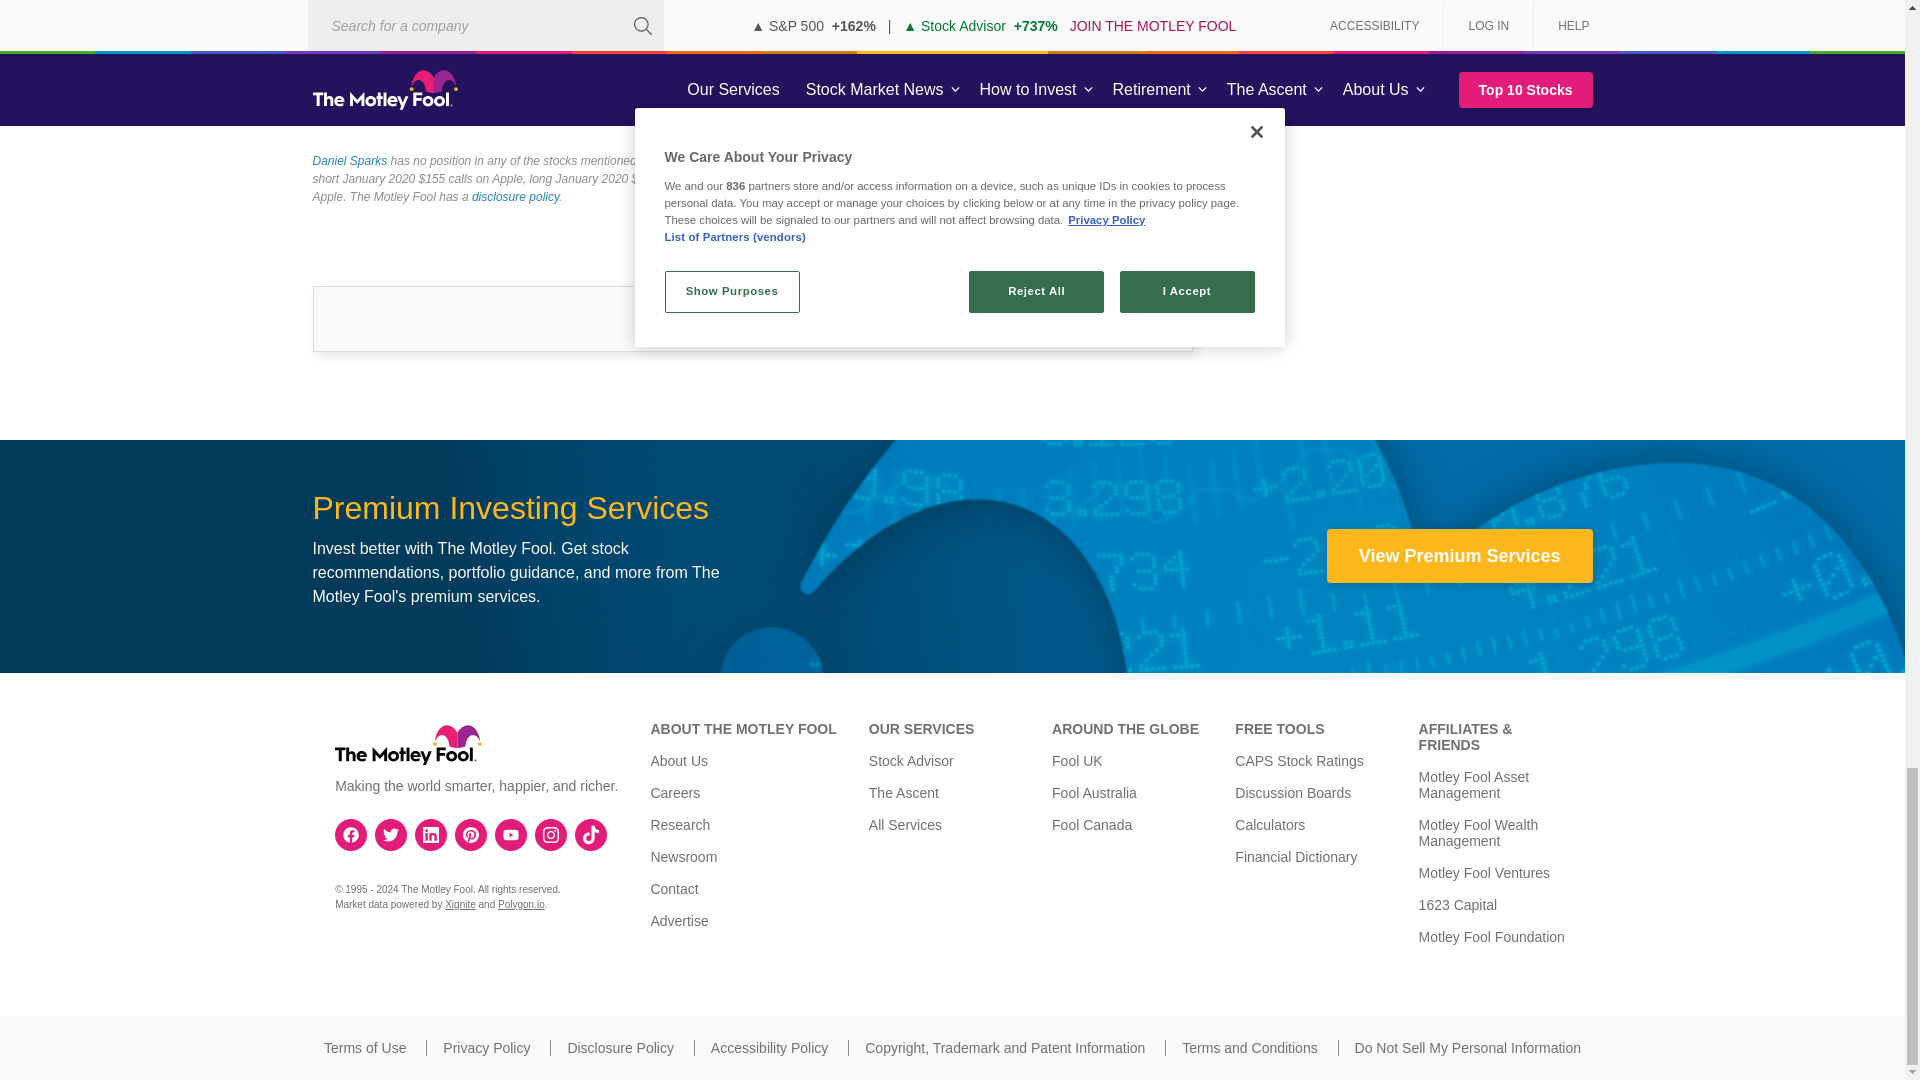  Describe the element at coordinates (1468, 1048) in the screenshot. I see `Do Not Sell My Personal Information.` at that location.